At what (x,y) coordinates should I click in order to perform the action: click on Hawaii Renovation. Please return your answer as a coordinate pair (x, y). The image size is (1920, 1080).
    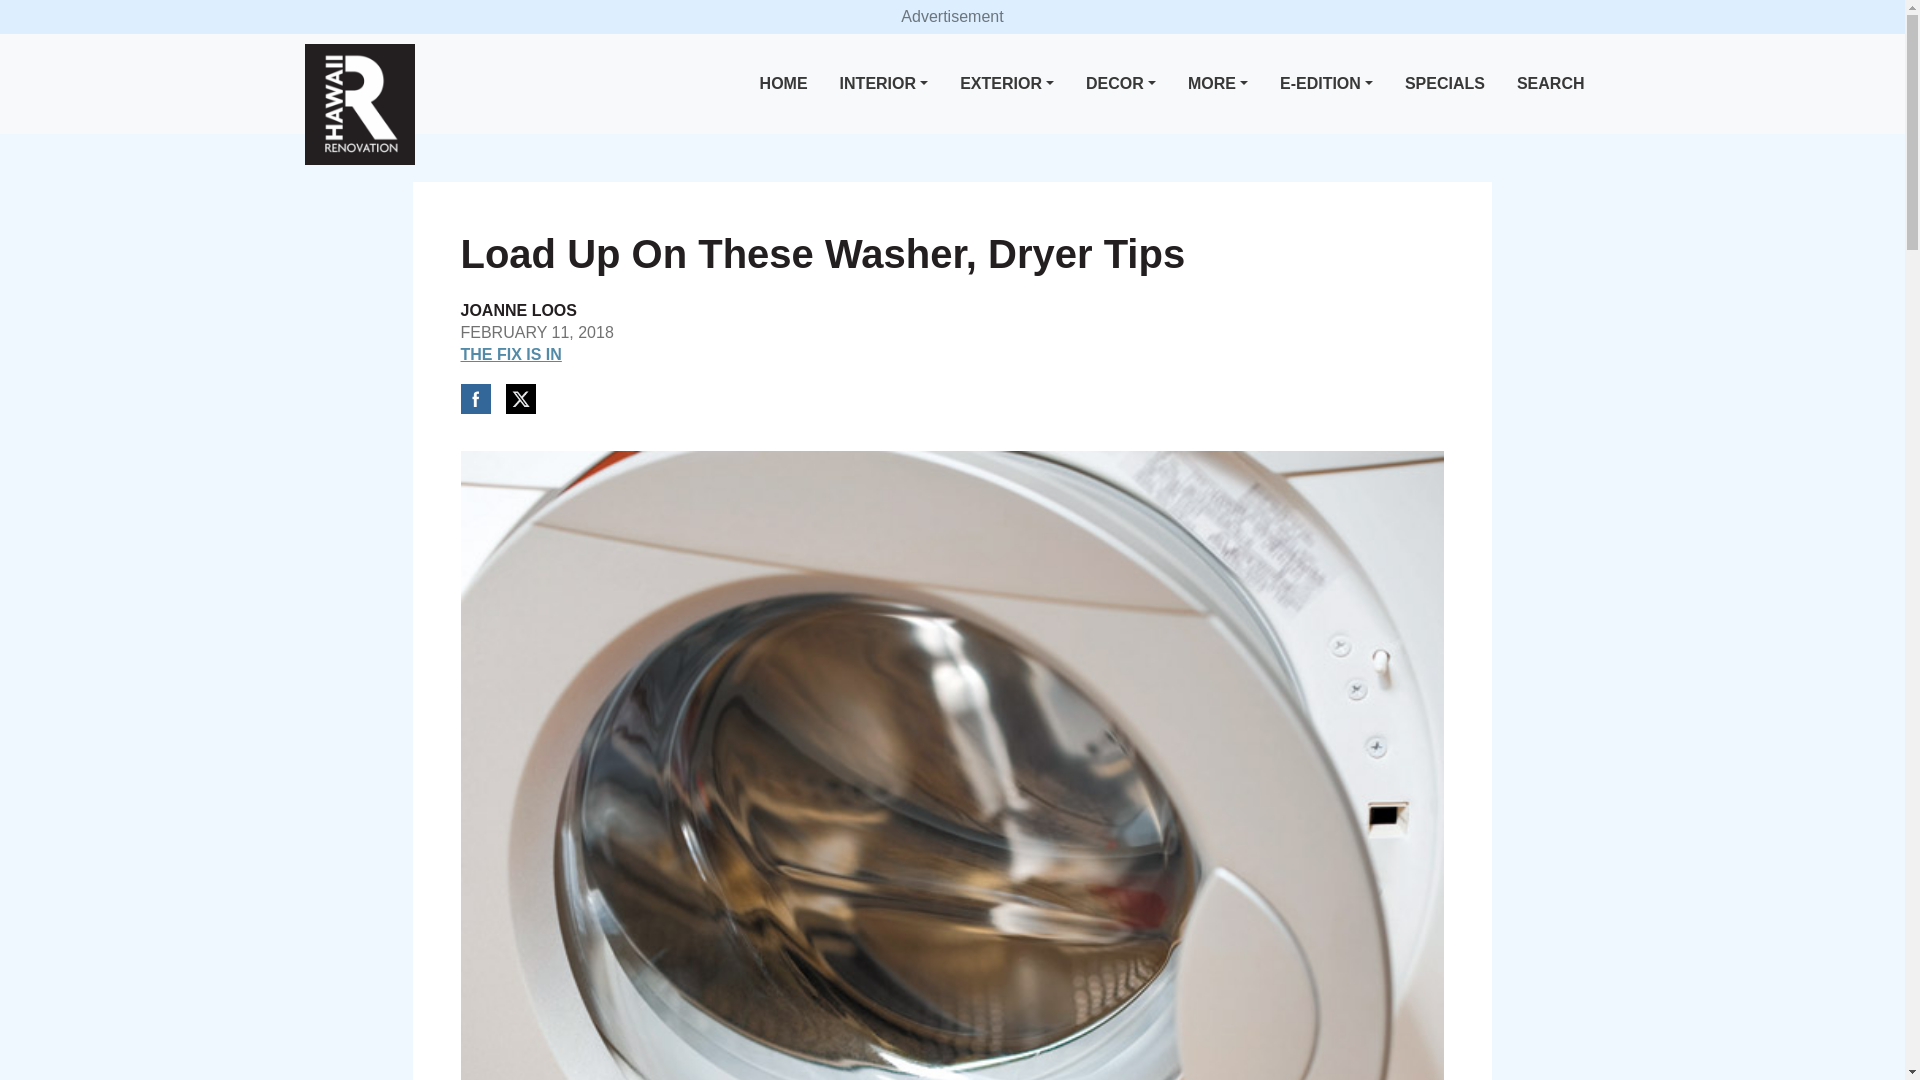
    Looking at the image, I should click on (358, 104).